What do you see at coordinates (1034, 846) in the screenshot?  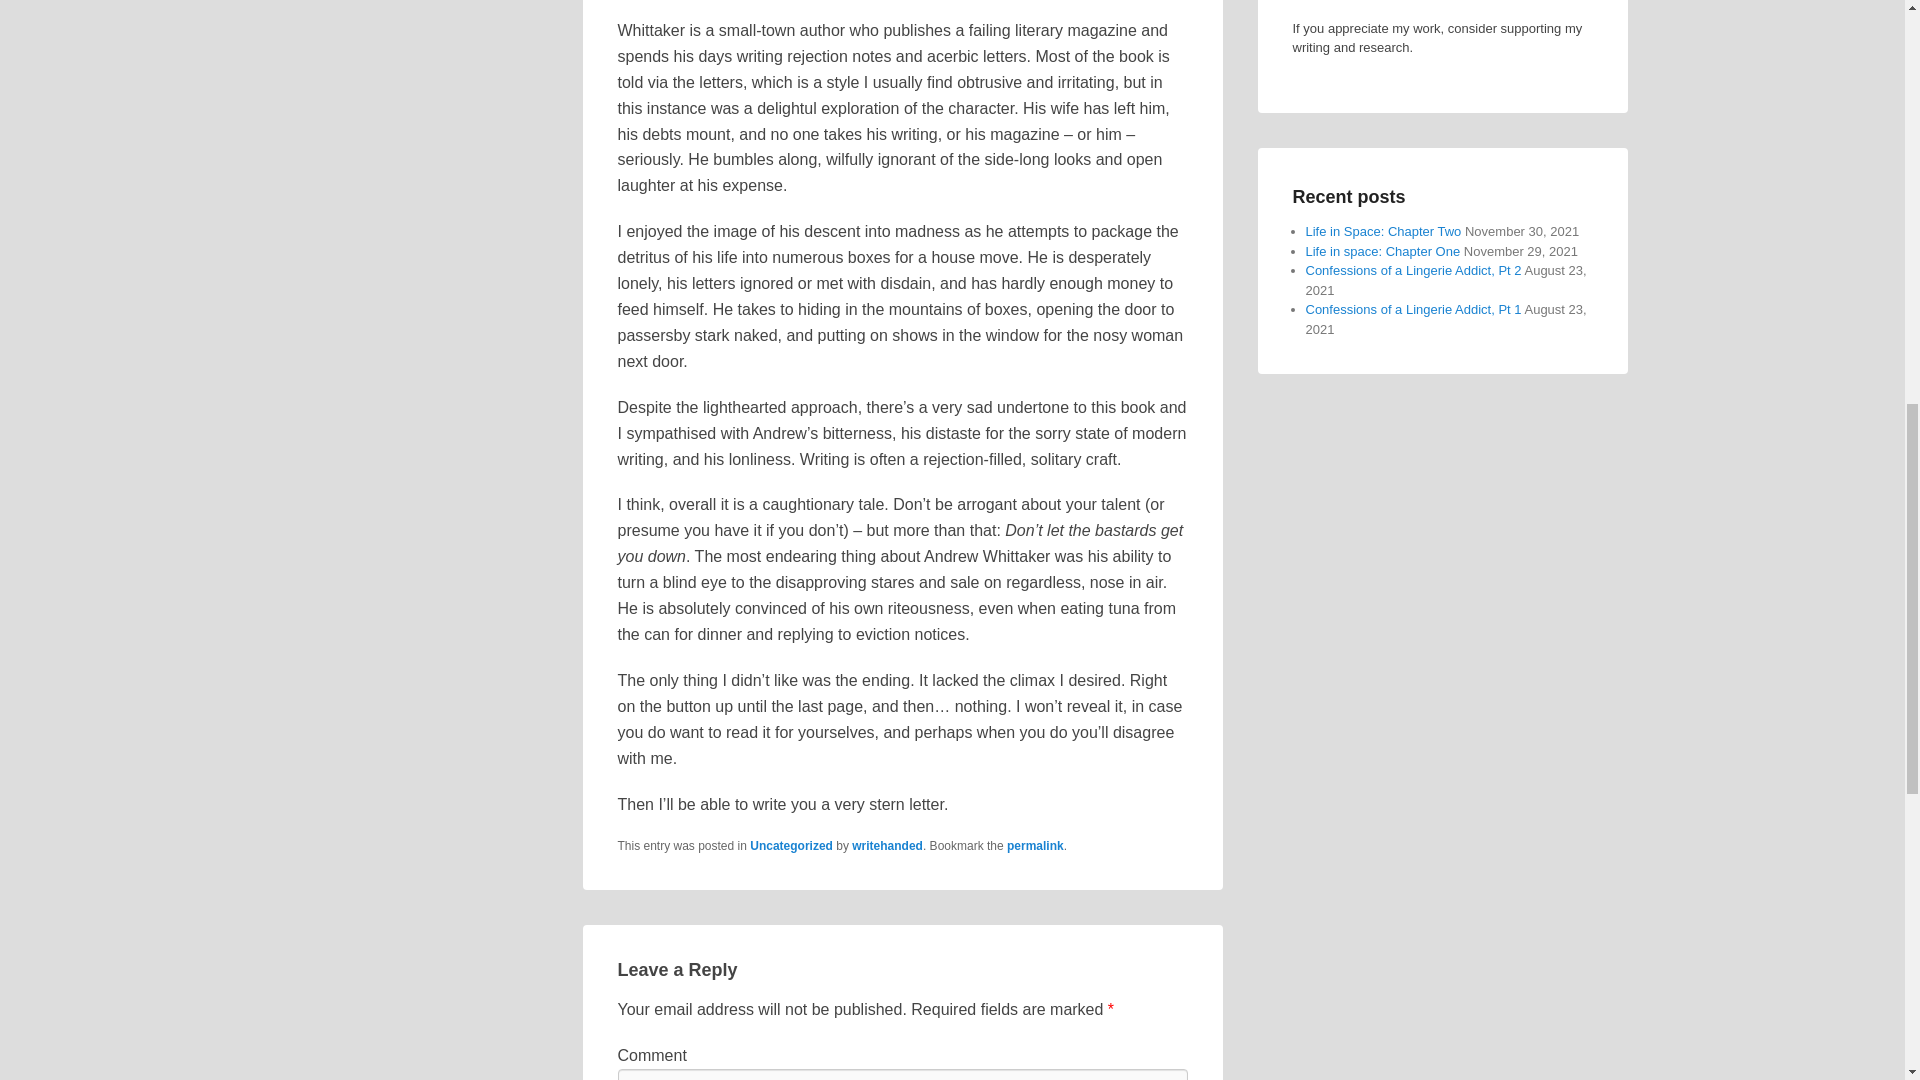 I see `permalink` at bounding box center [1034, 846].